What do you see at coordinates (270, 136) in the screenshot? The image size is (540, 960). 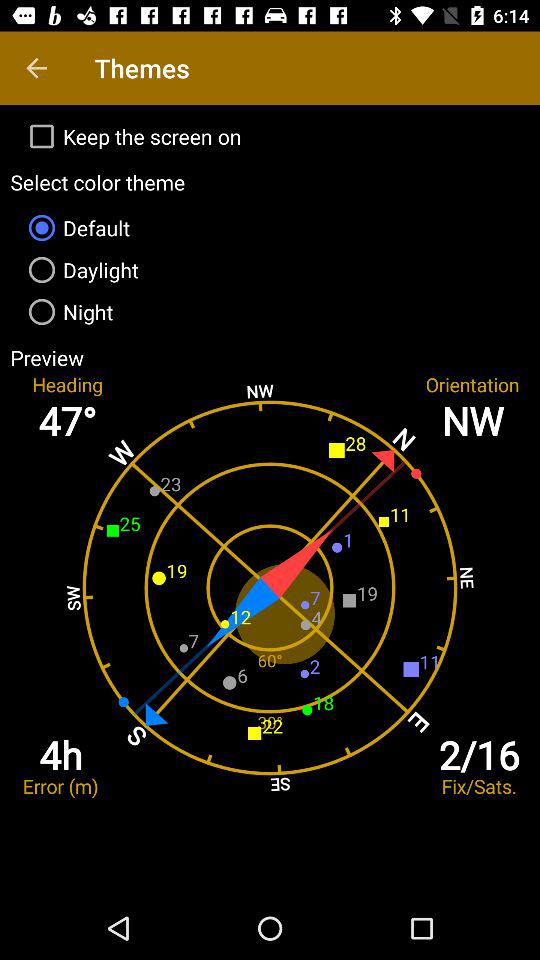 I see `jump until keep the screen item` at bounding box center [270, 136].